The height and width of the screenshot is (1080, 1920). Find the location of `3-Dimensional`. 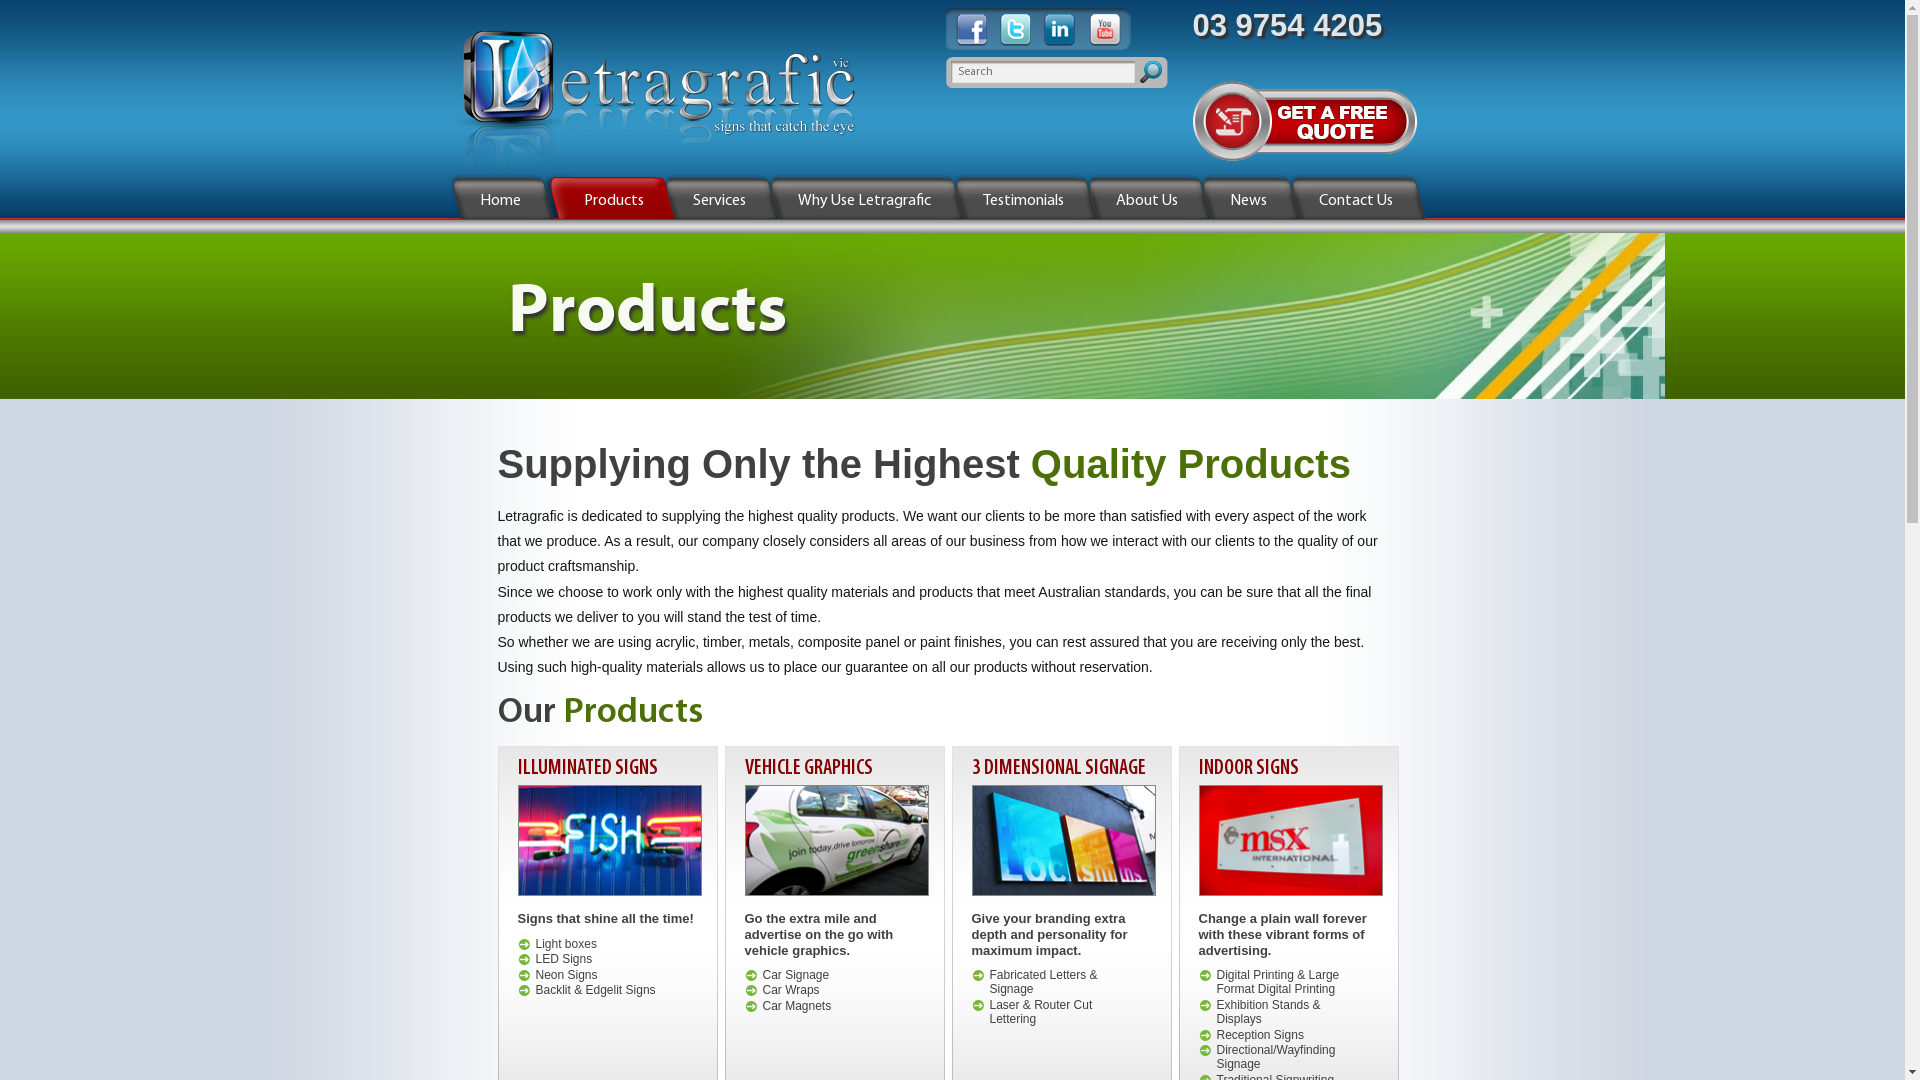

3-Dimensional is located at coordinates (1064, 840).